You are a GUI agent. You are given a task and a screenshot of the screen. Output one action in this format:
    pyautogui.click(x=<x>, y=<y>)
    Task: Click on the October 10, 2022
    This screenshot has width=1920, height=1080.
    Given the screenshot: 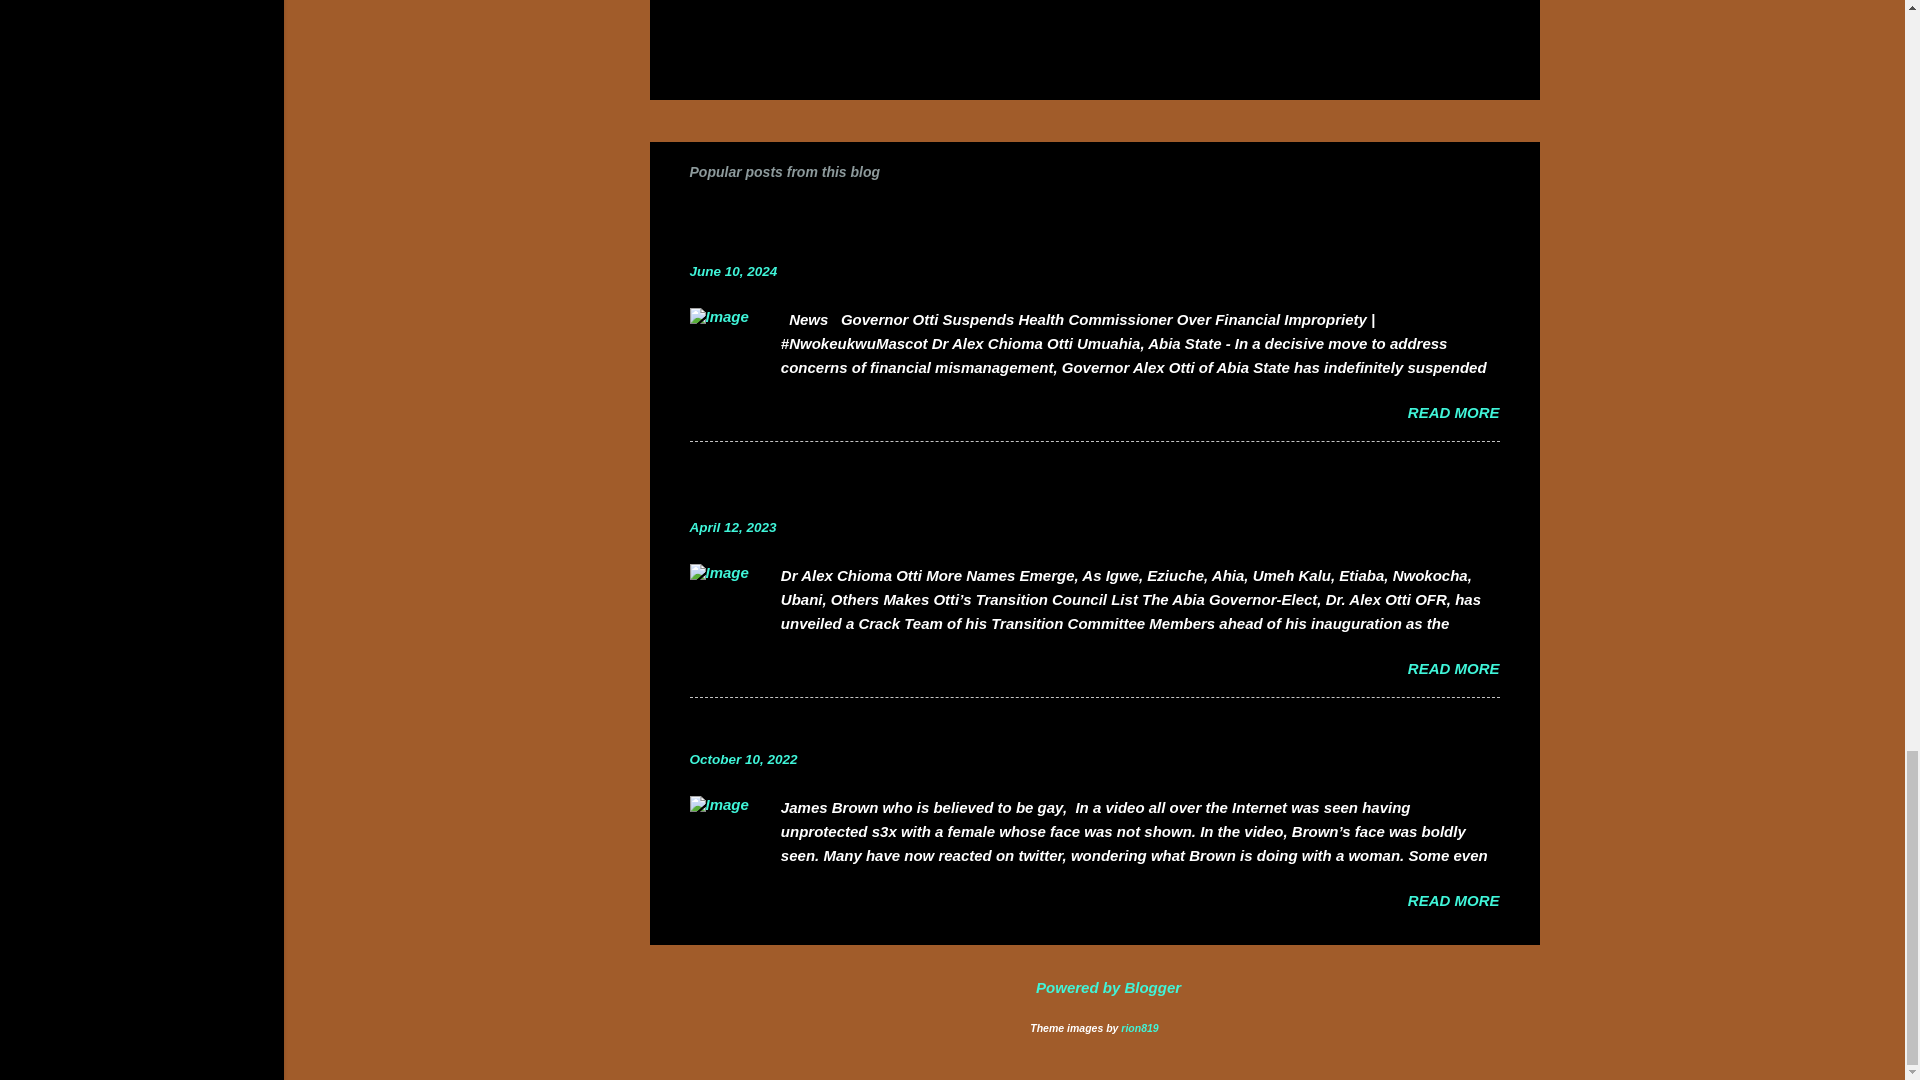 What is the action you would take?
    pyautogui.click(x=744, y=758)
    